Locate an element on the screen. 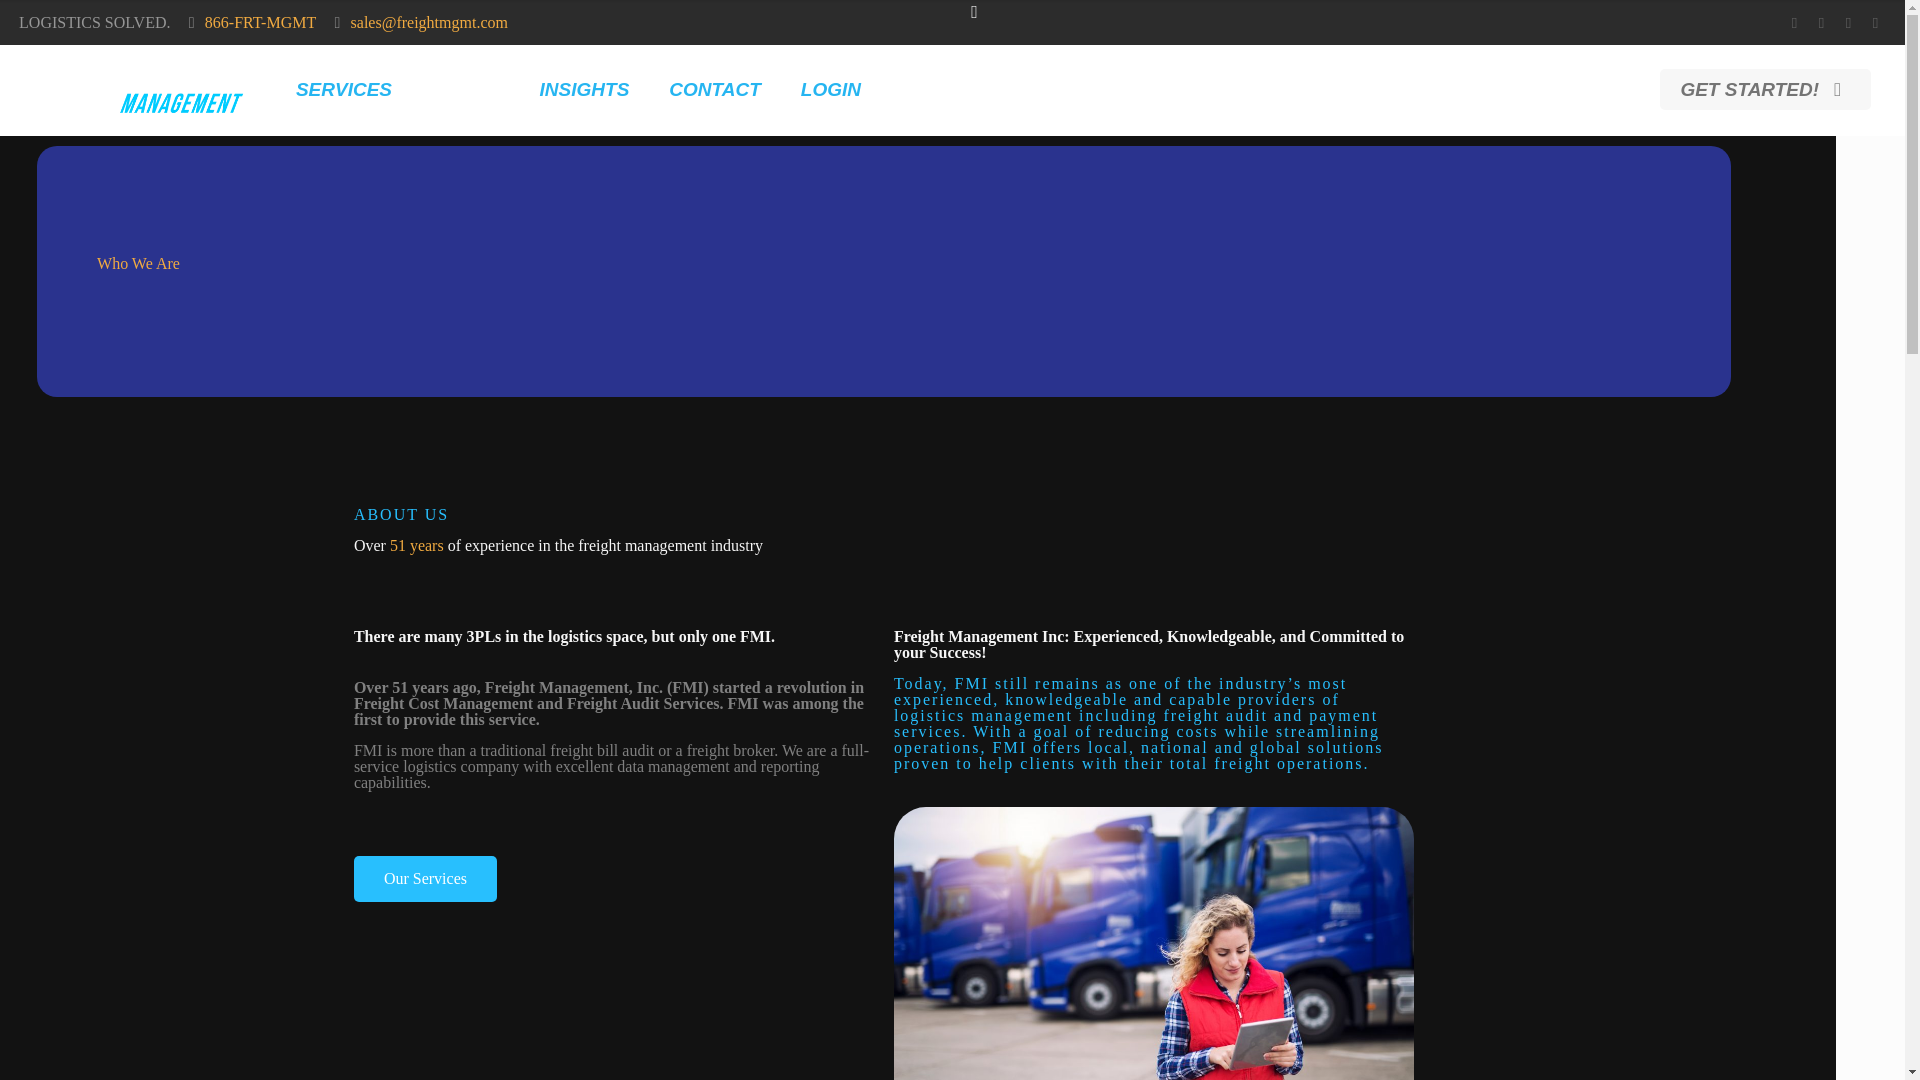 This screenshot has height=1080, width=1920. SERVICES is located at coordinates (344, 90).